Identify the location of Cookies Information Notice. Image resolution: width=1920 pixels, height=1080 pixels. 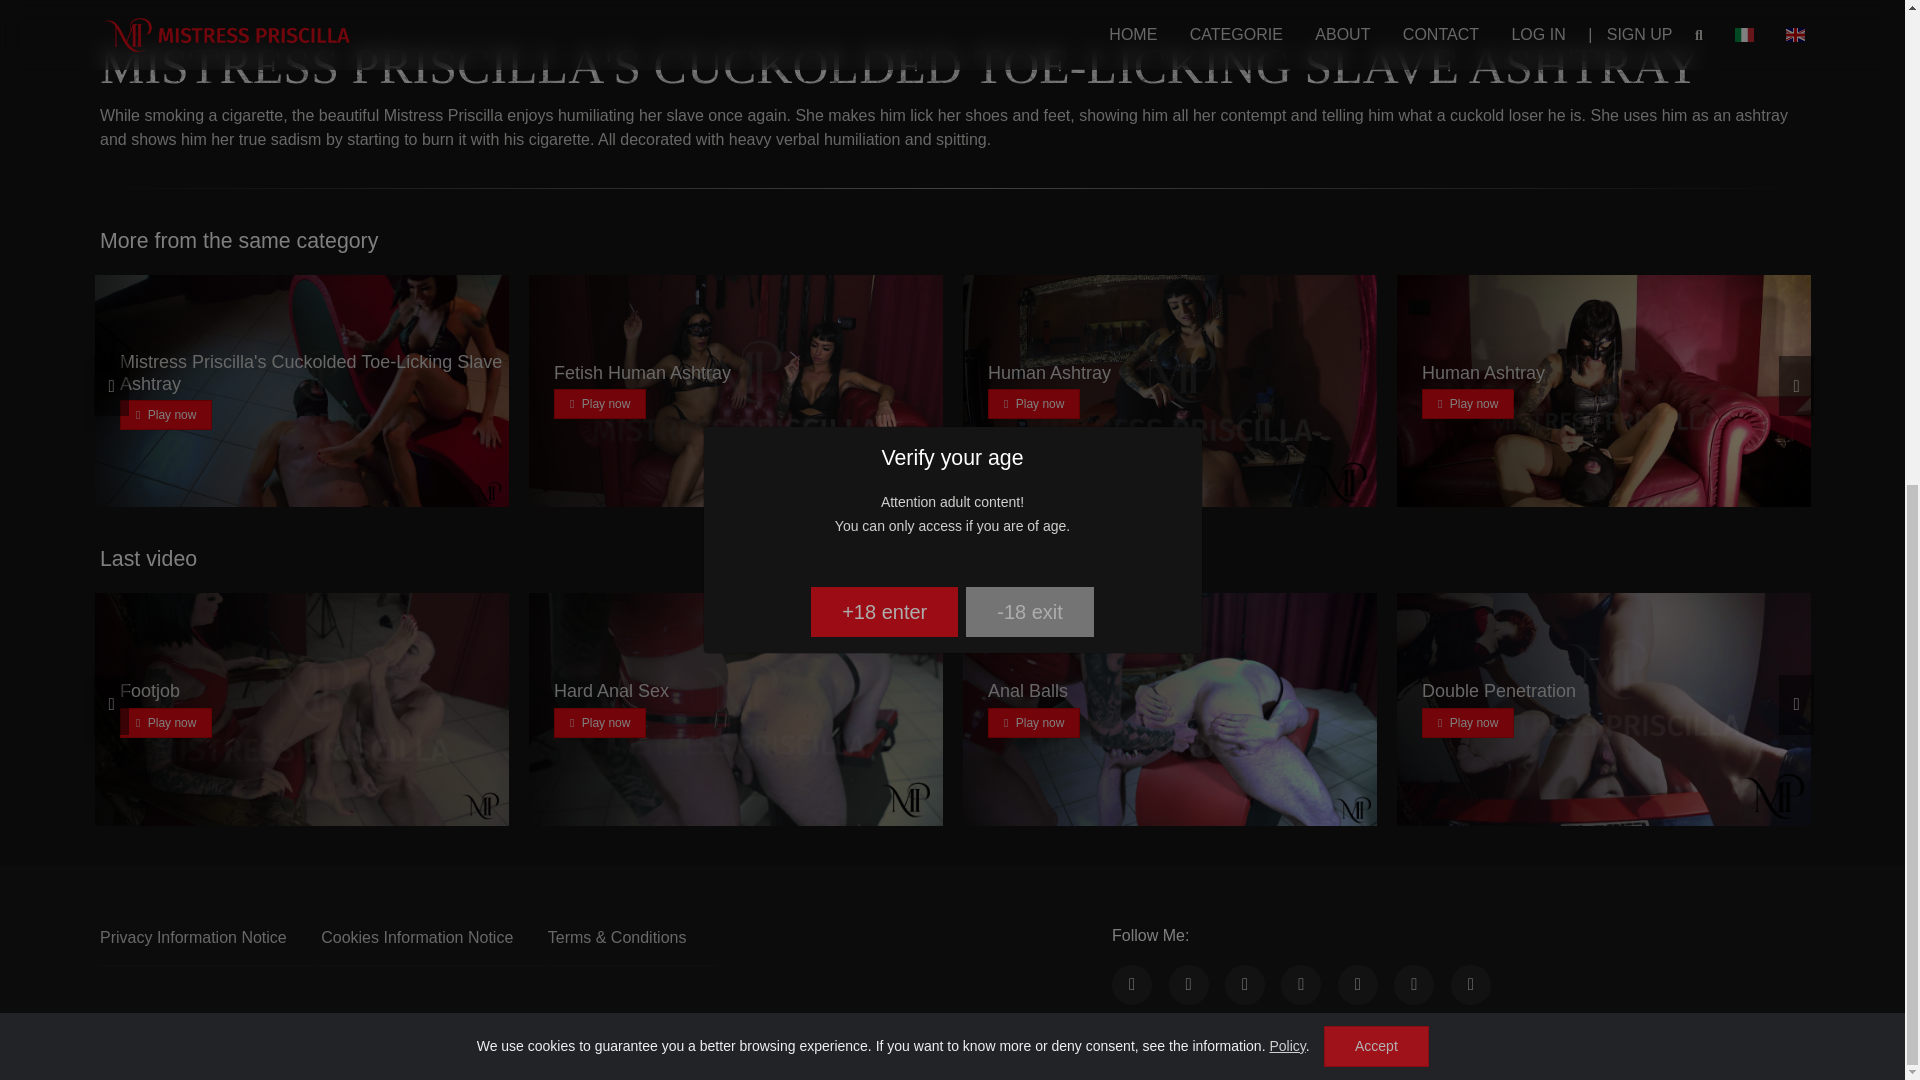
(416, 937).